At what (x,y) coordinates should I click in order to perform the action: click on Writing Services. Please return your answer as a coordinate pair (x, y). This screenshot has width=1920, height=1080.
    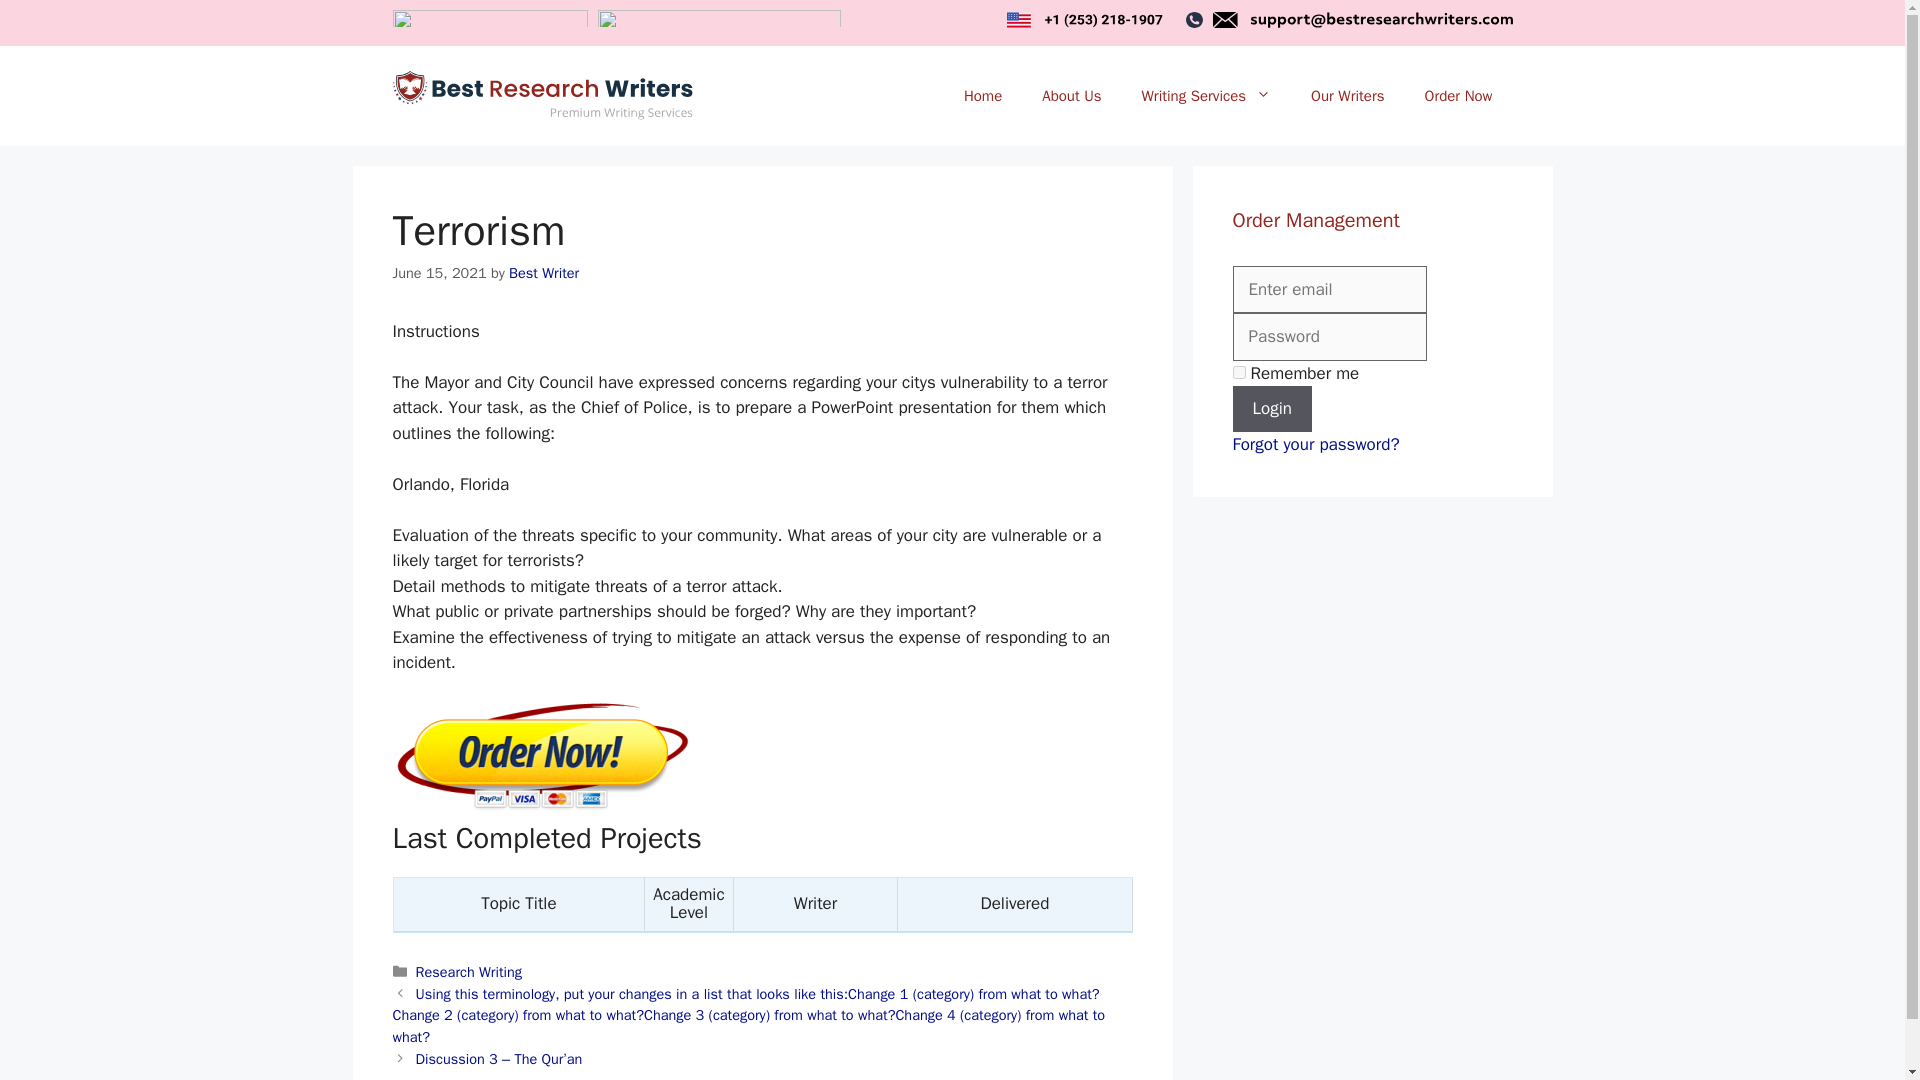
    Looking at the image, I should click on (1206, 96).